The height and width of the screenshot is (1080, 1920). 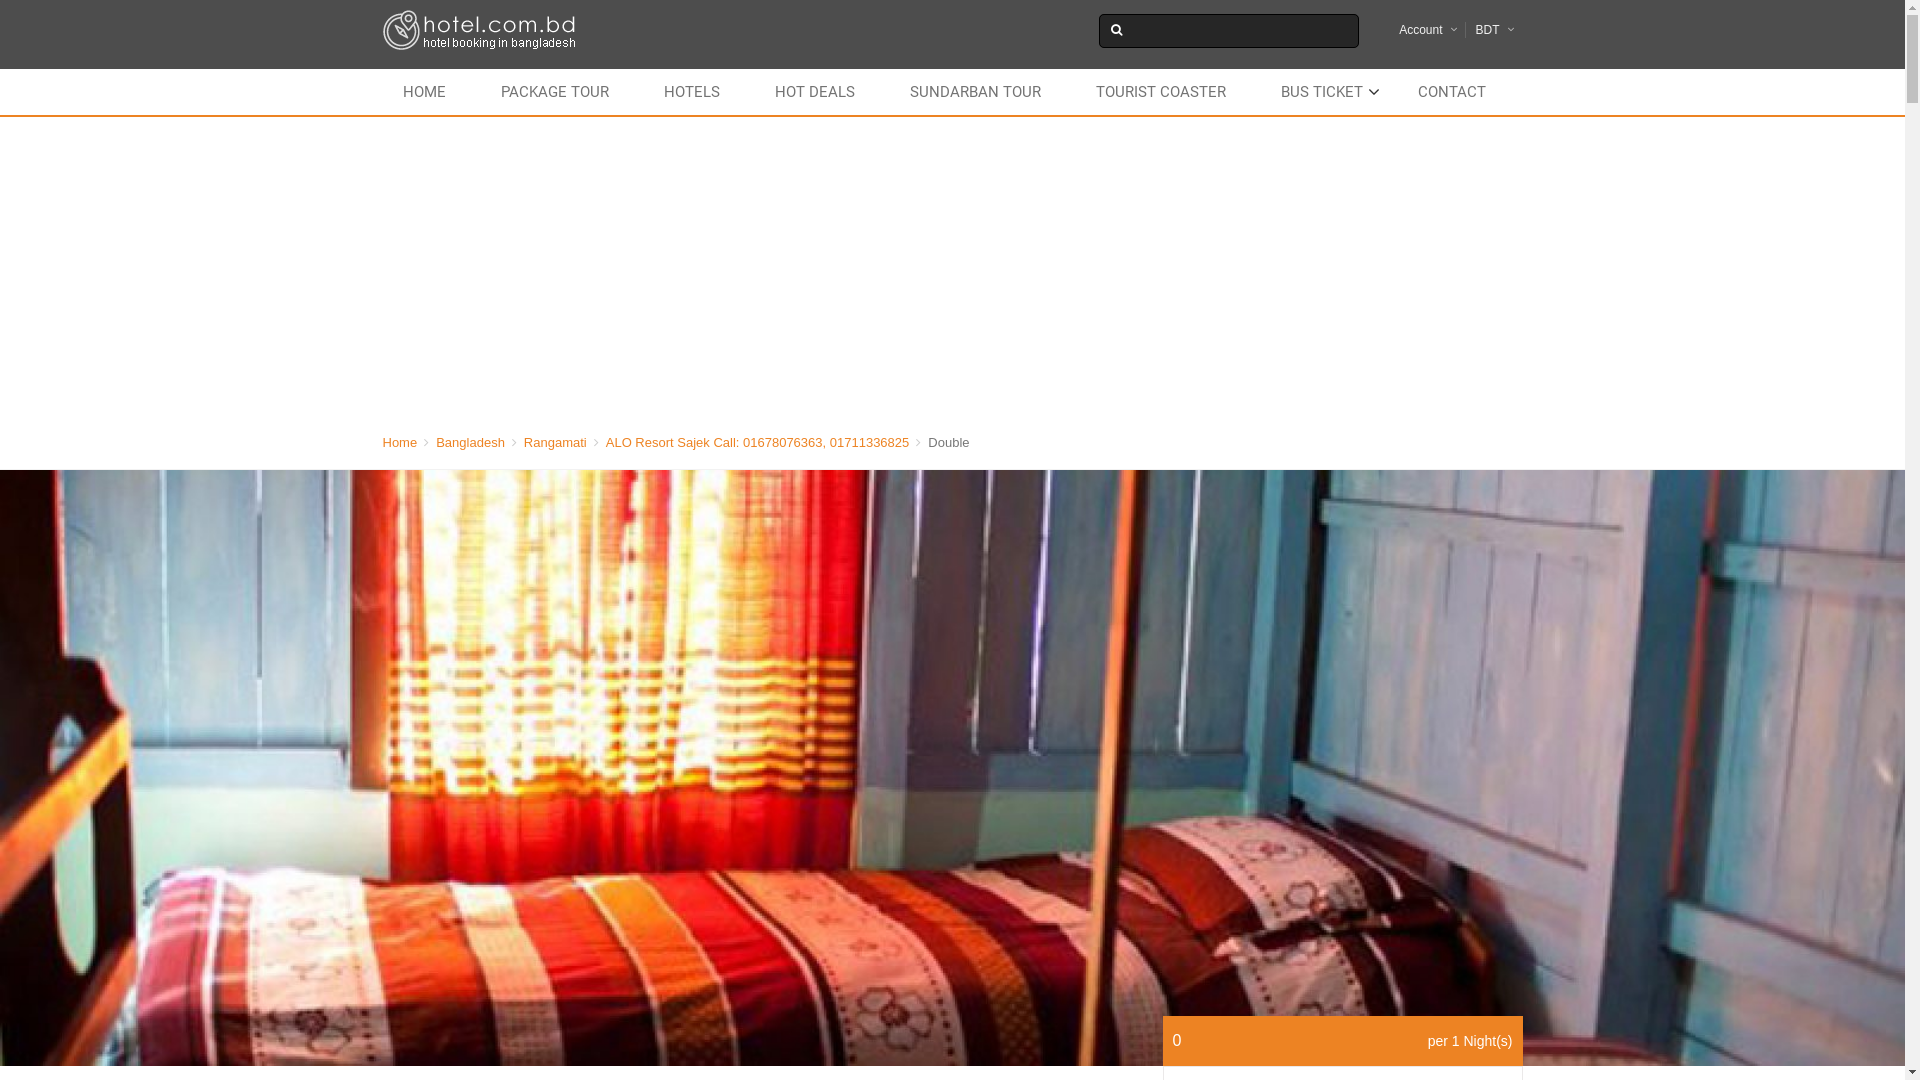 I want to click on BUS TICKET, so click(x=1327, y=92).